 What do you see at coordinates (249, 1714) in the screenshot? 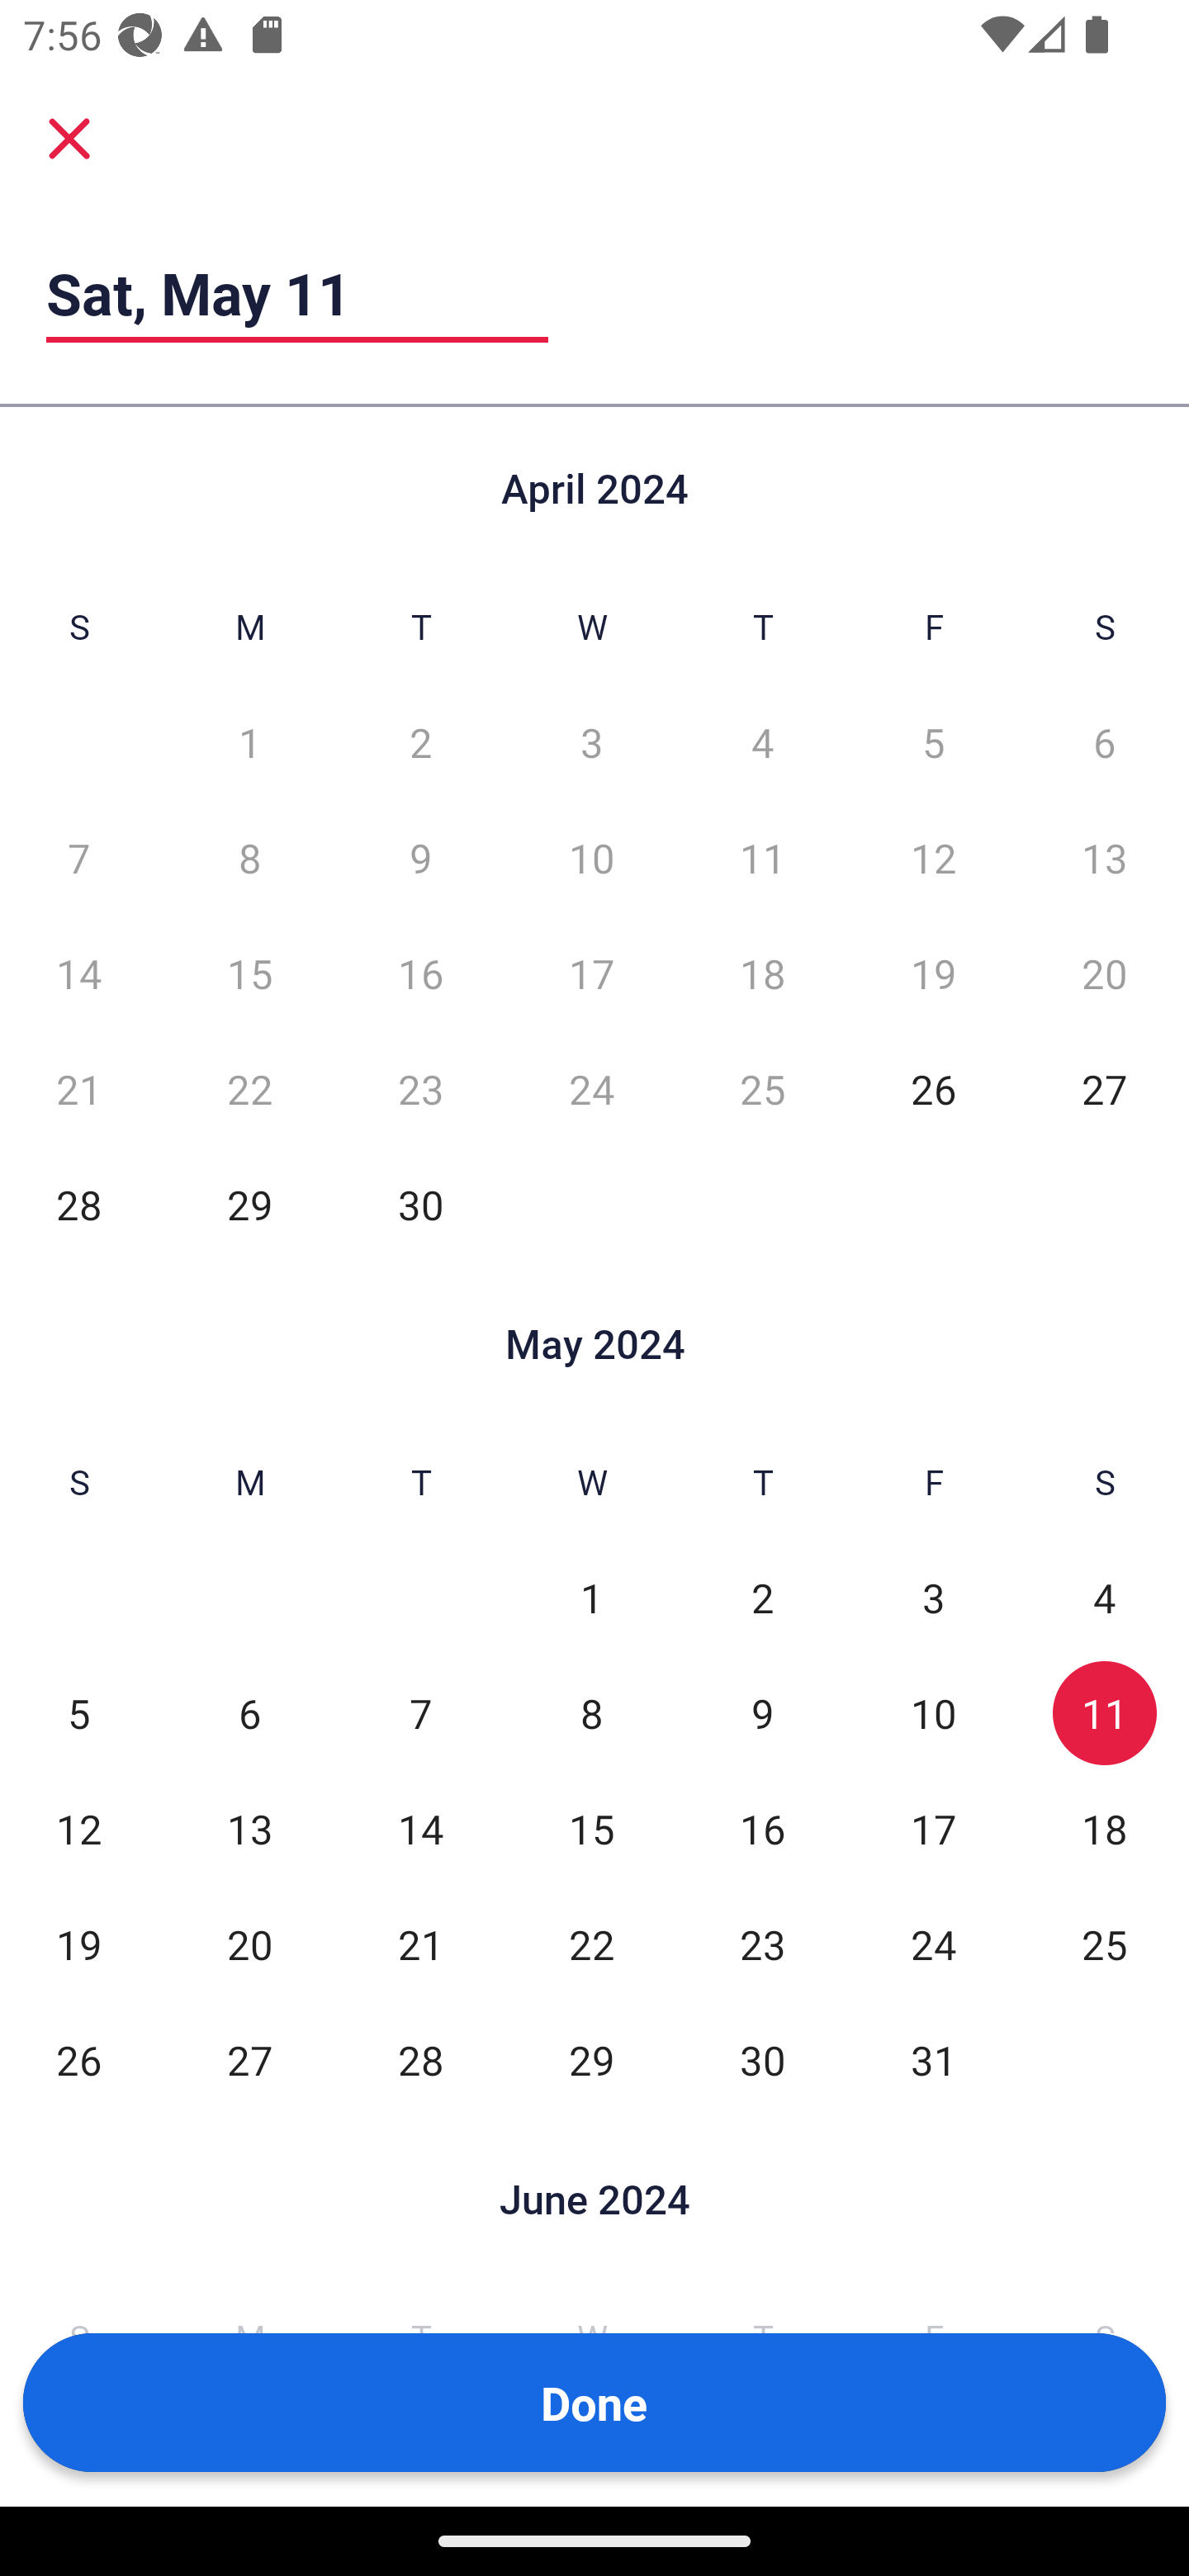
I see `6 Mon, May 6, Not Selected` at bounding box center [249, 1714].